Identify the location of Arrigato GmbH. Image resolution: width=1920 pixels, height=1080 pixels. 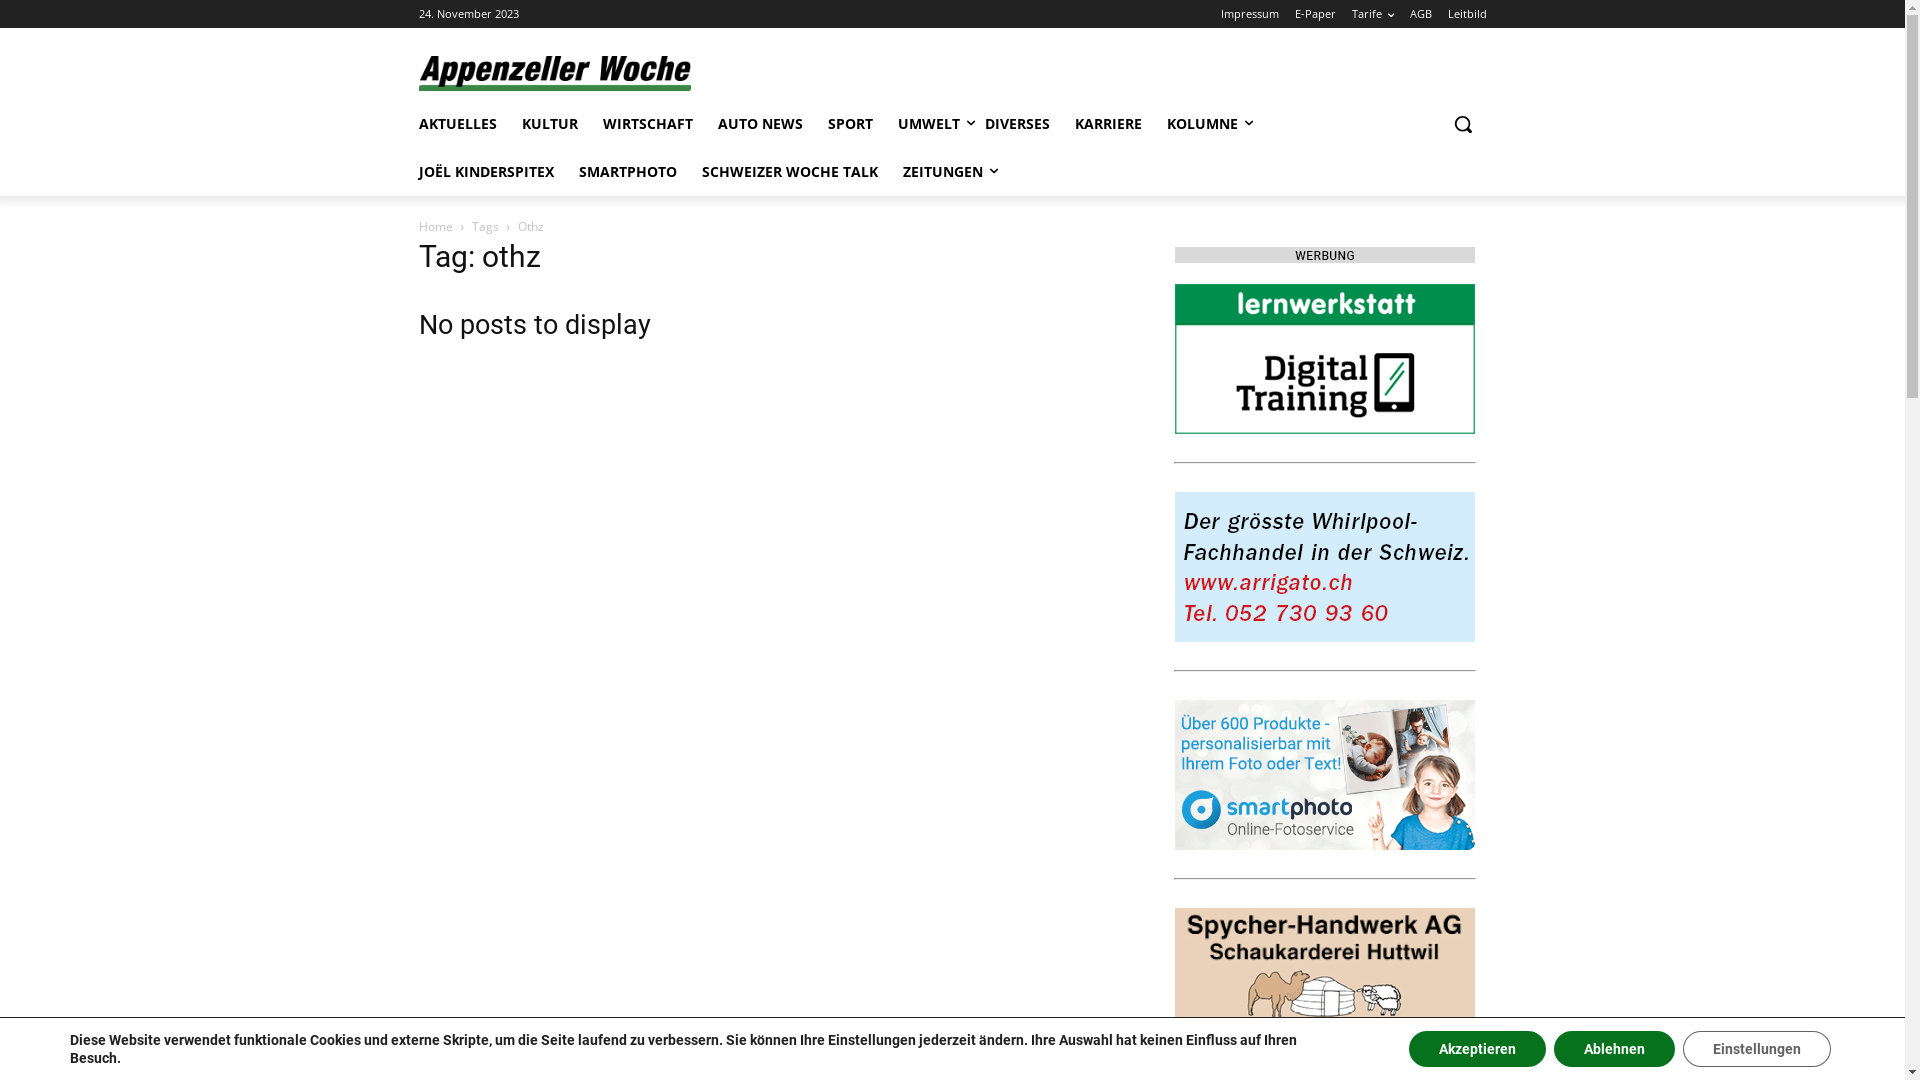
(1324, 567).